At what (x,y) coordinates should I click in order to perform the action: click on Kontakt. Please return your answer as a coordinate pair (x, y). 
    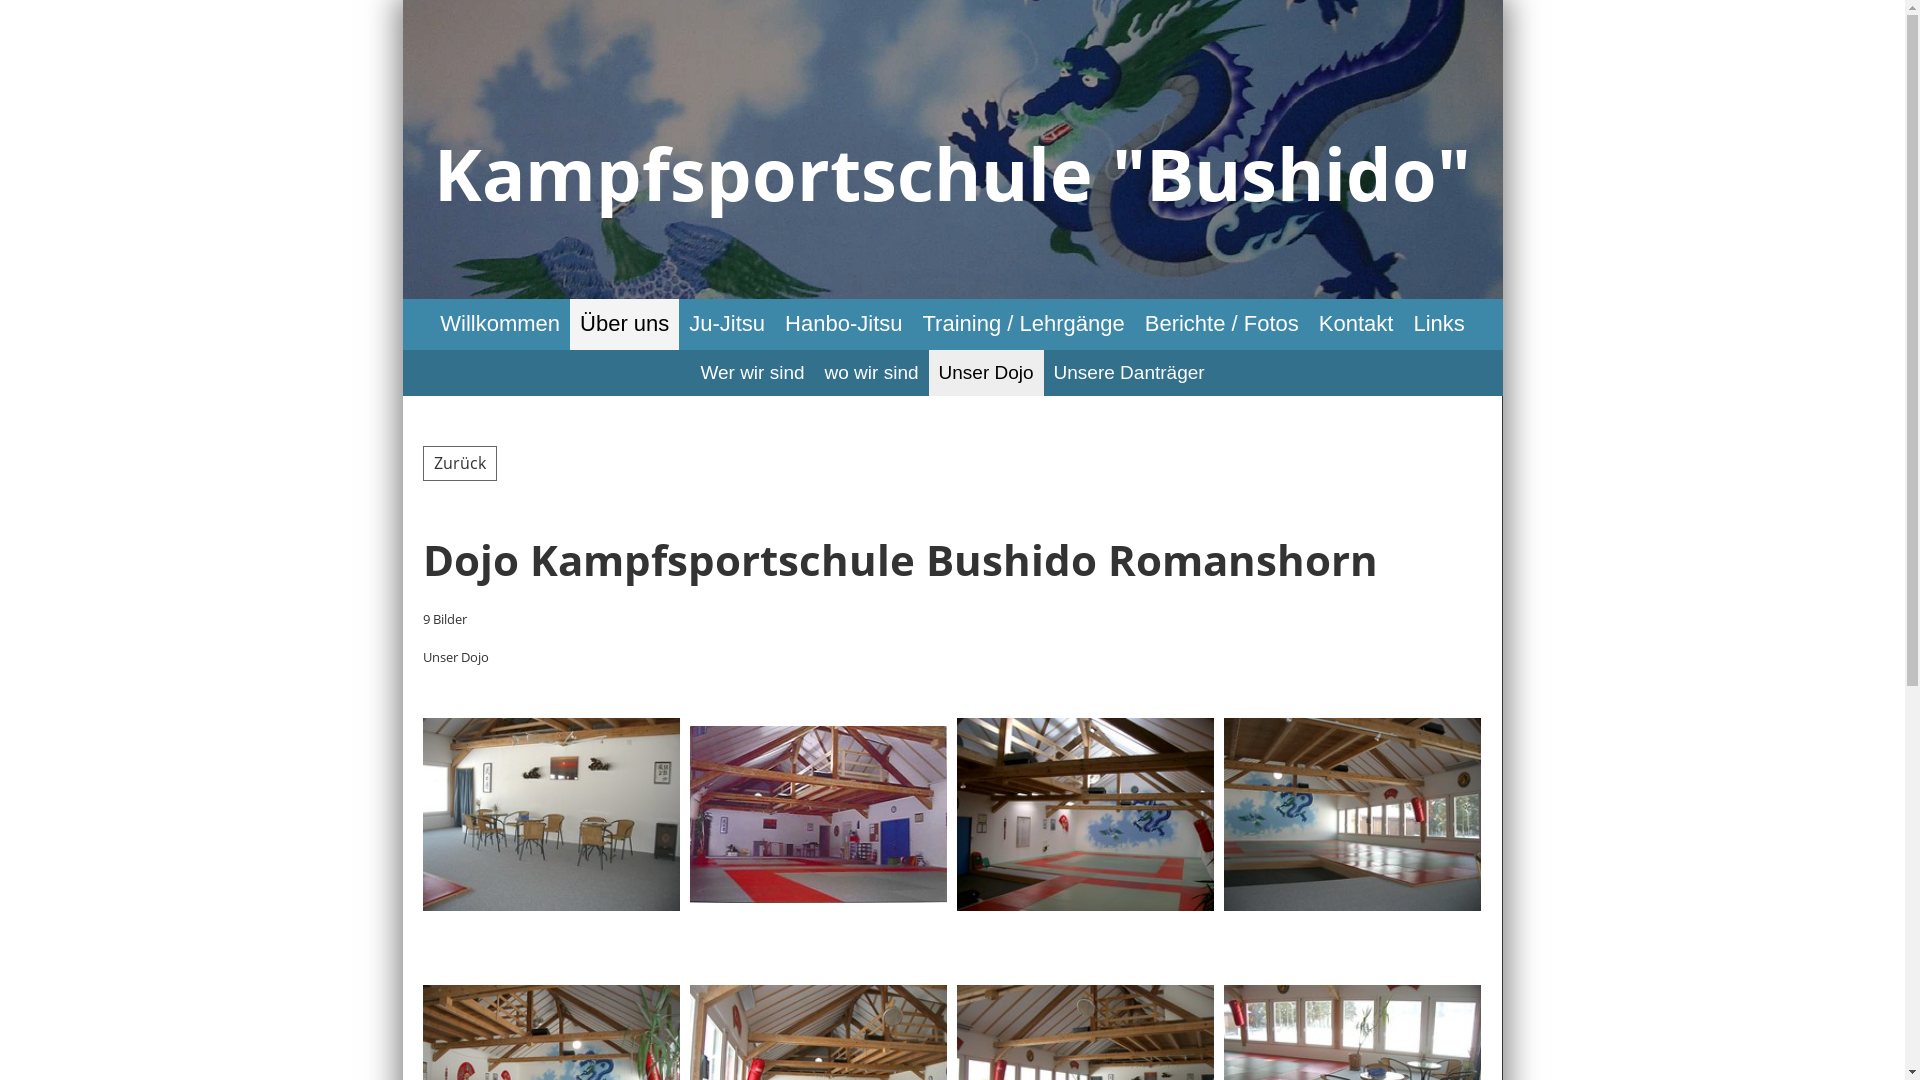
    Looking at the image, I should click on (1356, 324).